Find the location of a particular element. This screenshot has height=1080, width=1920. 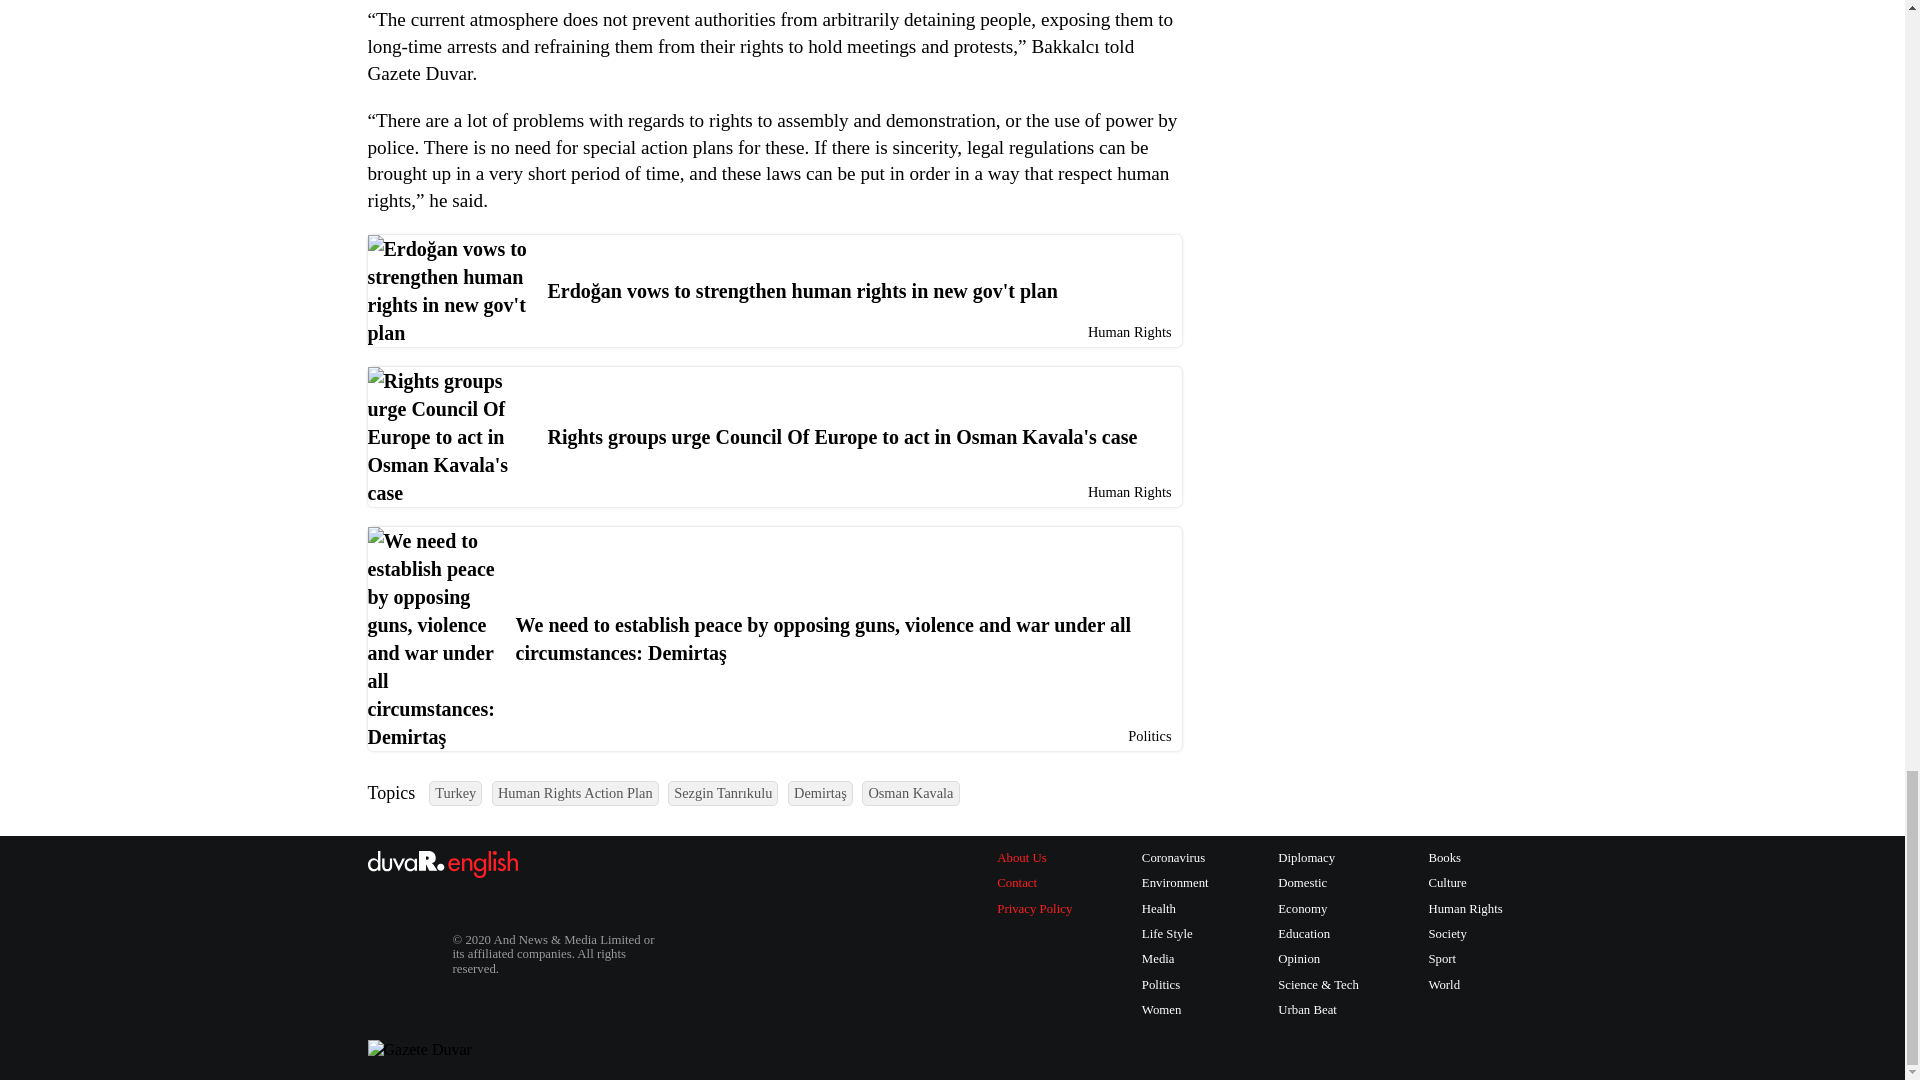

Turkey is located at coordinates (454, 792).